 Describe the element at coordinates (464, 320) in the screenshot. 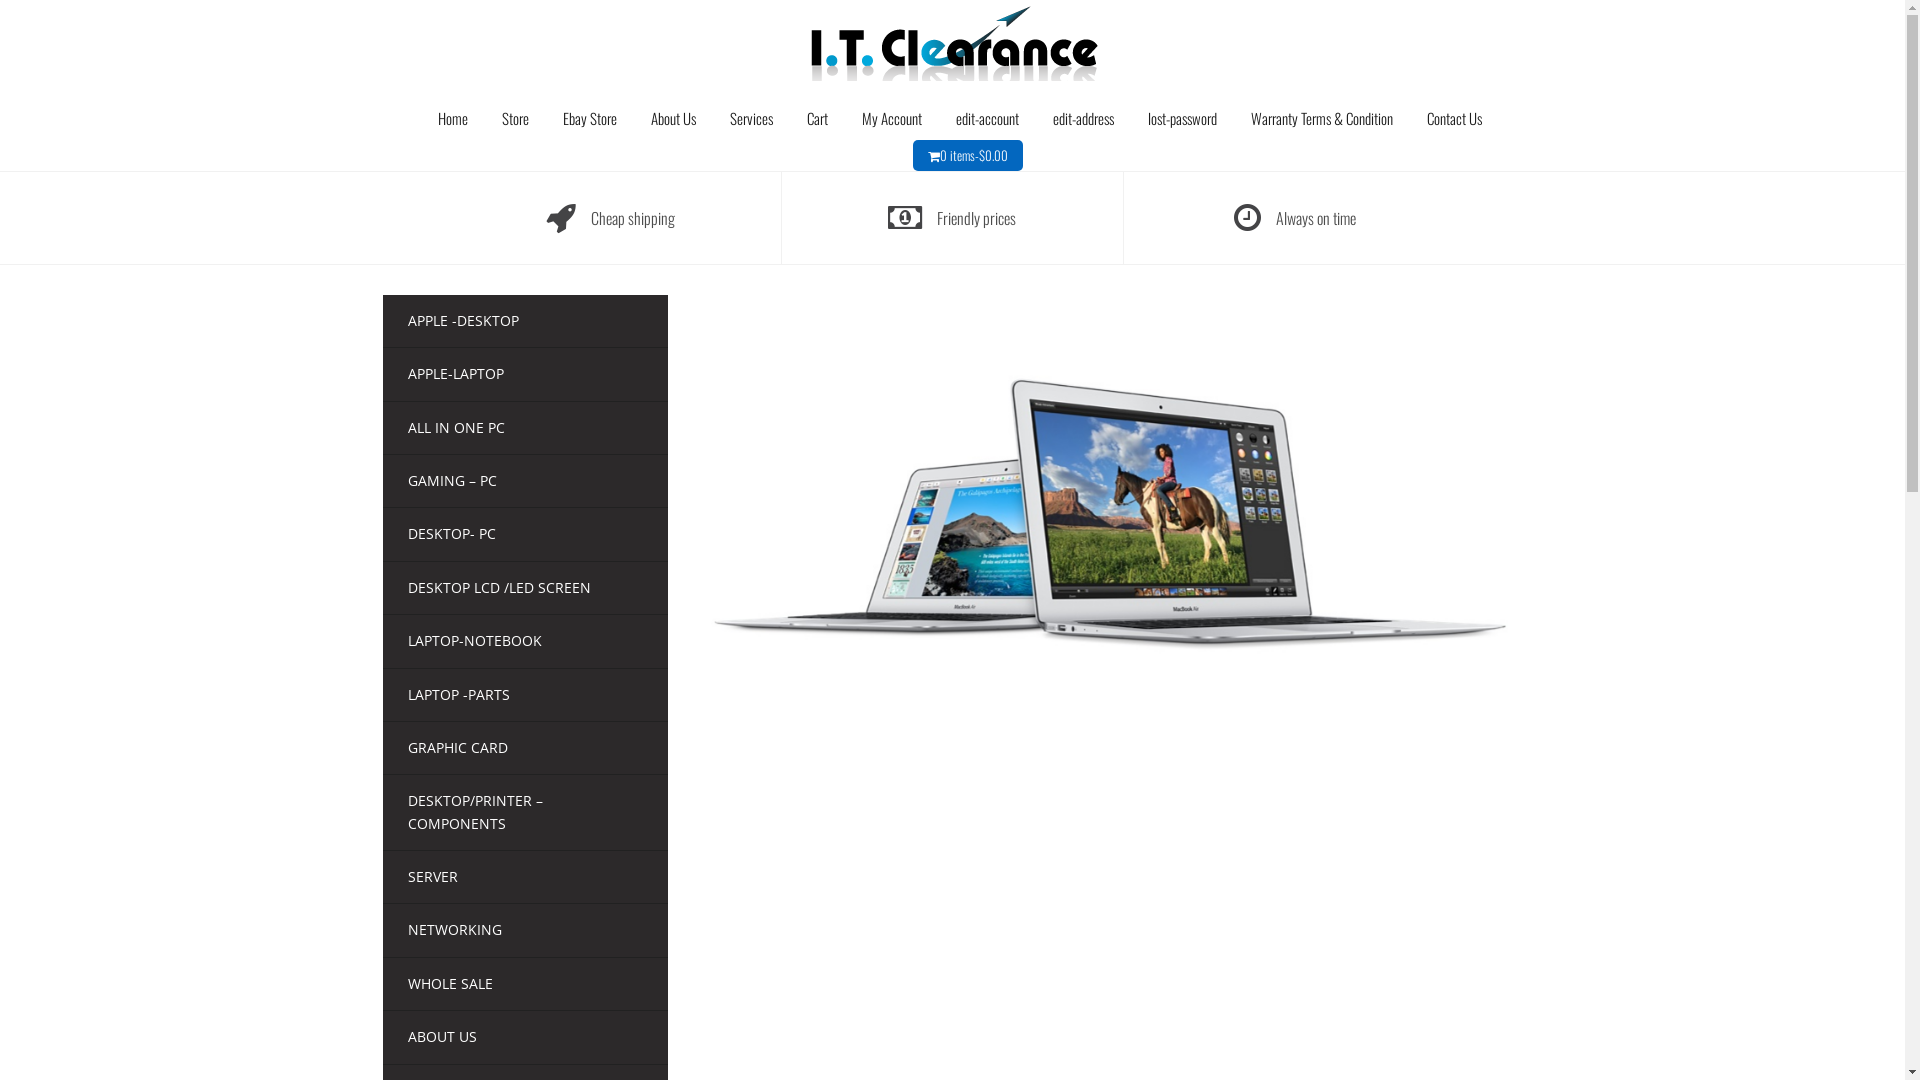

I see `APPLE -DESKTOP` at that location.